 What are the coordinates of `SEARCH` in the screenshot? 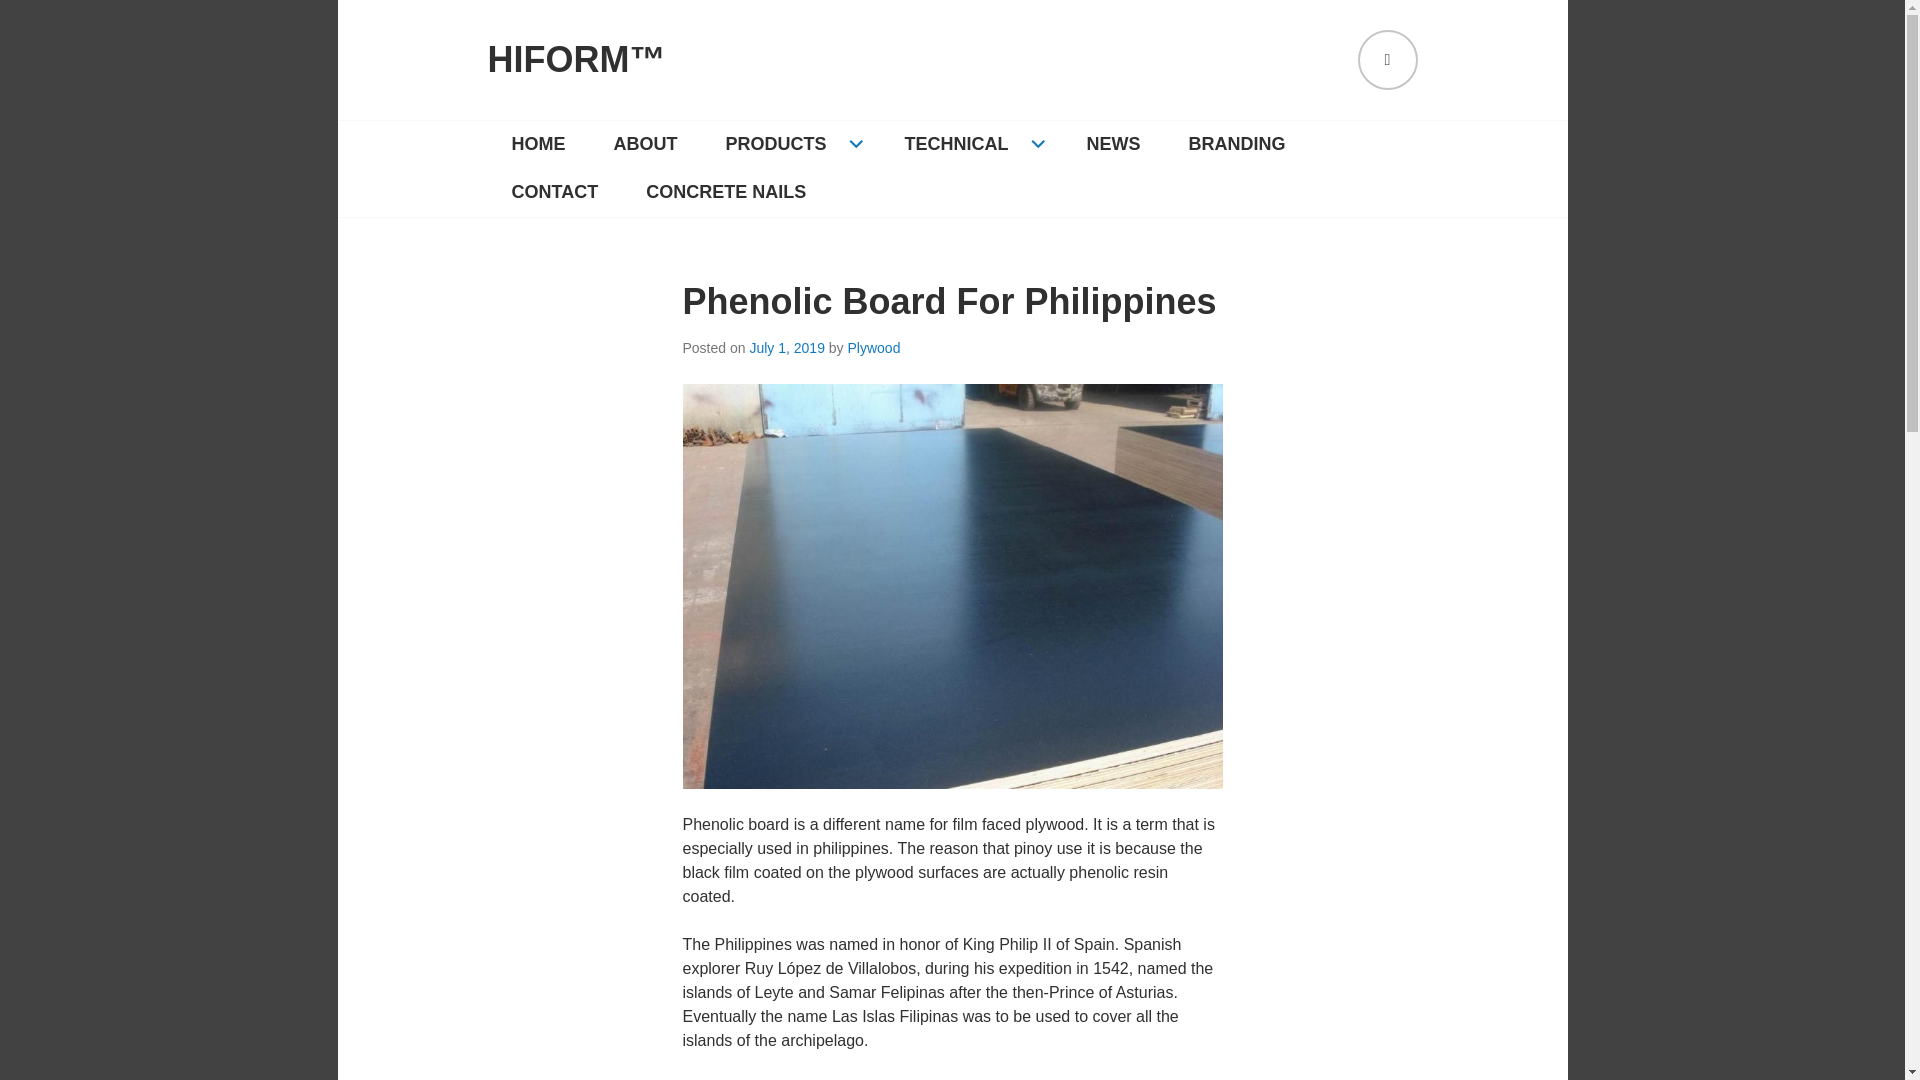 It's located at (1388, 60).